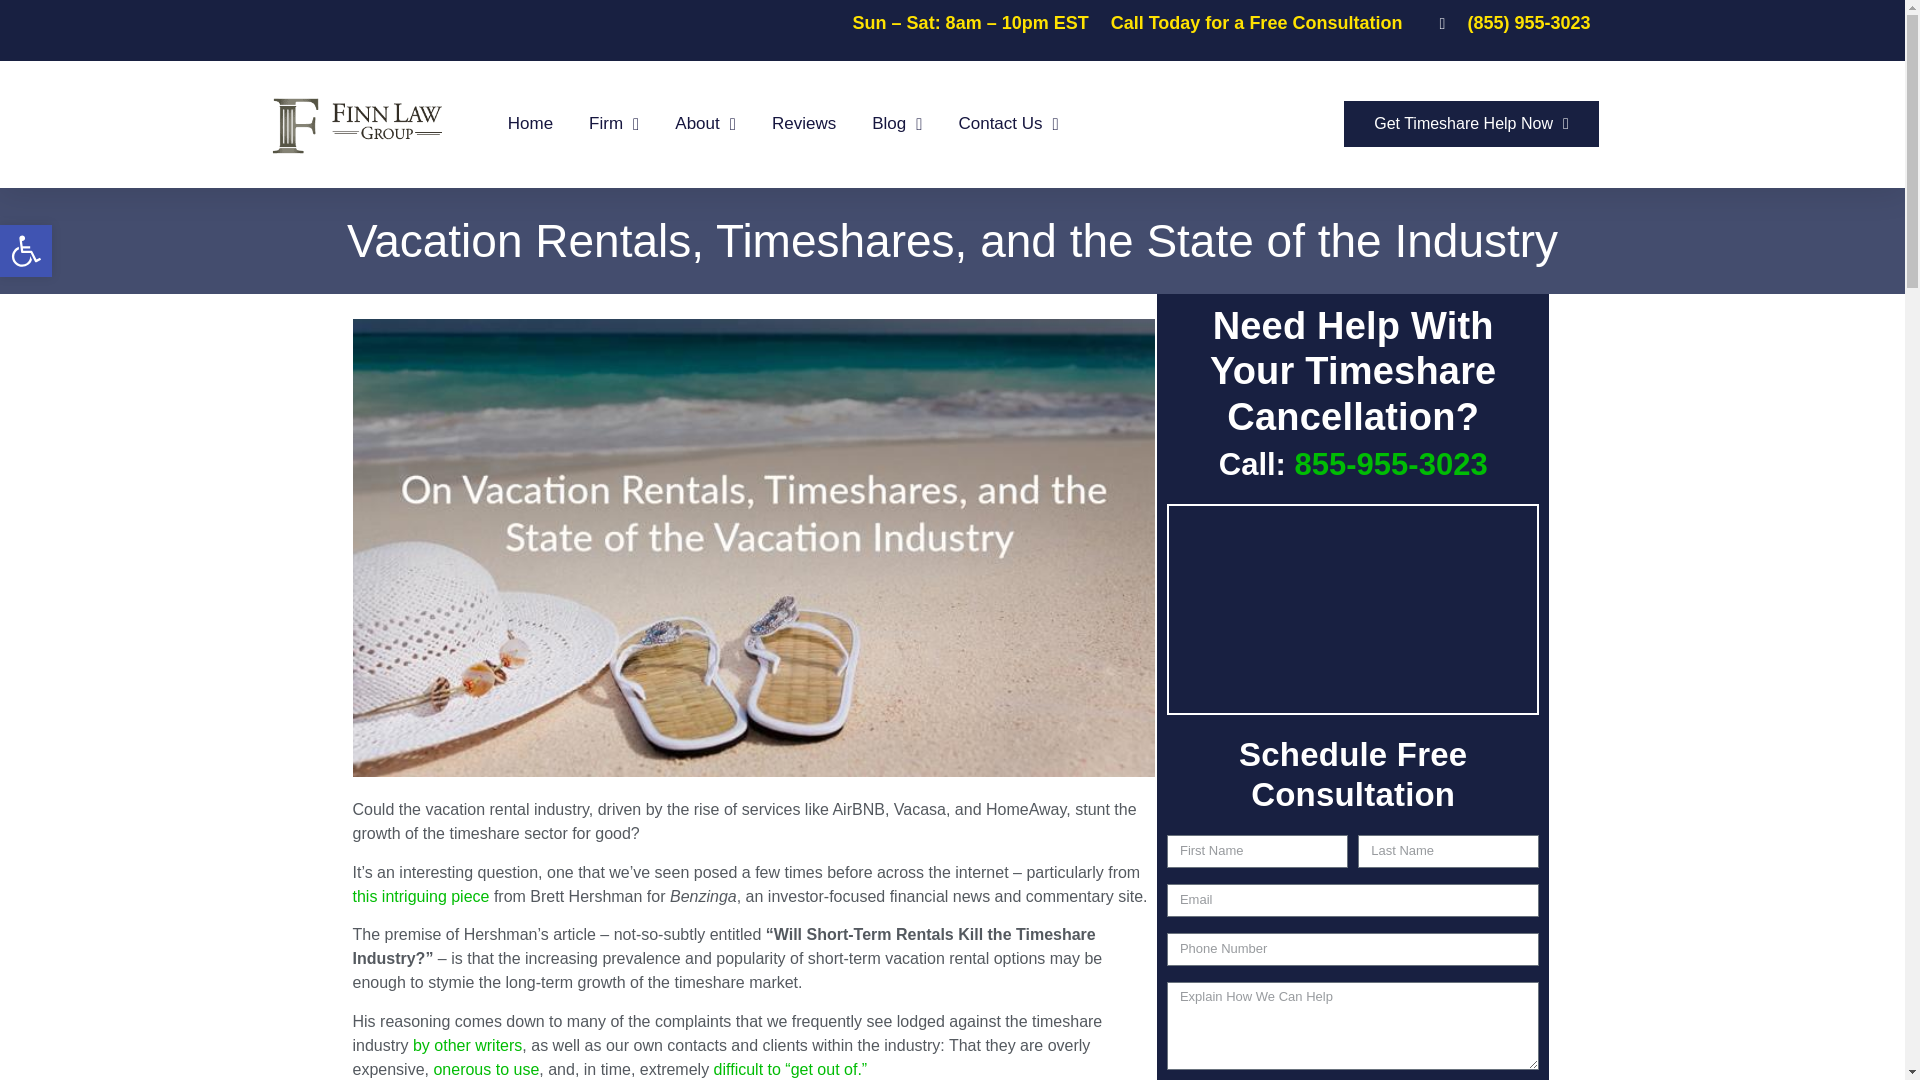  Describe the element at coordinates (530, 124) in the screenshot. I see `Accessibility Tools` at that location.